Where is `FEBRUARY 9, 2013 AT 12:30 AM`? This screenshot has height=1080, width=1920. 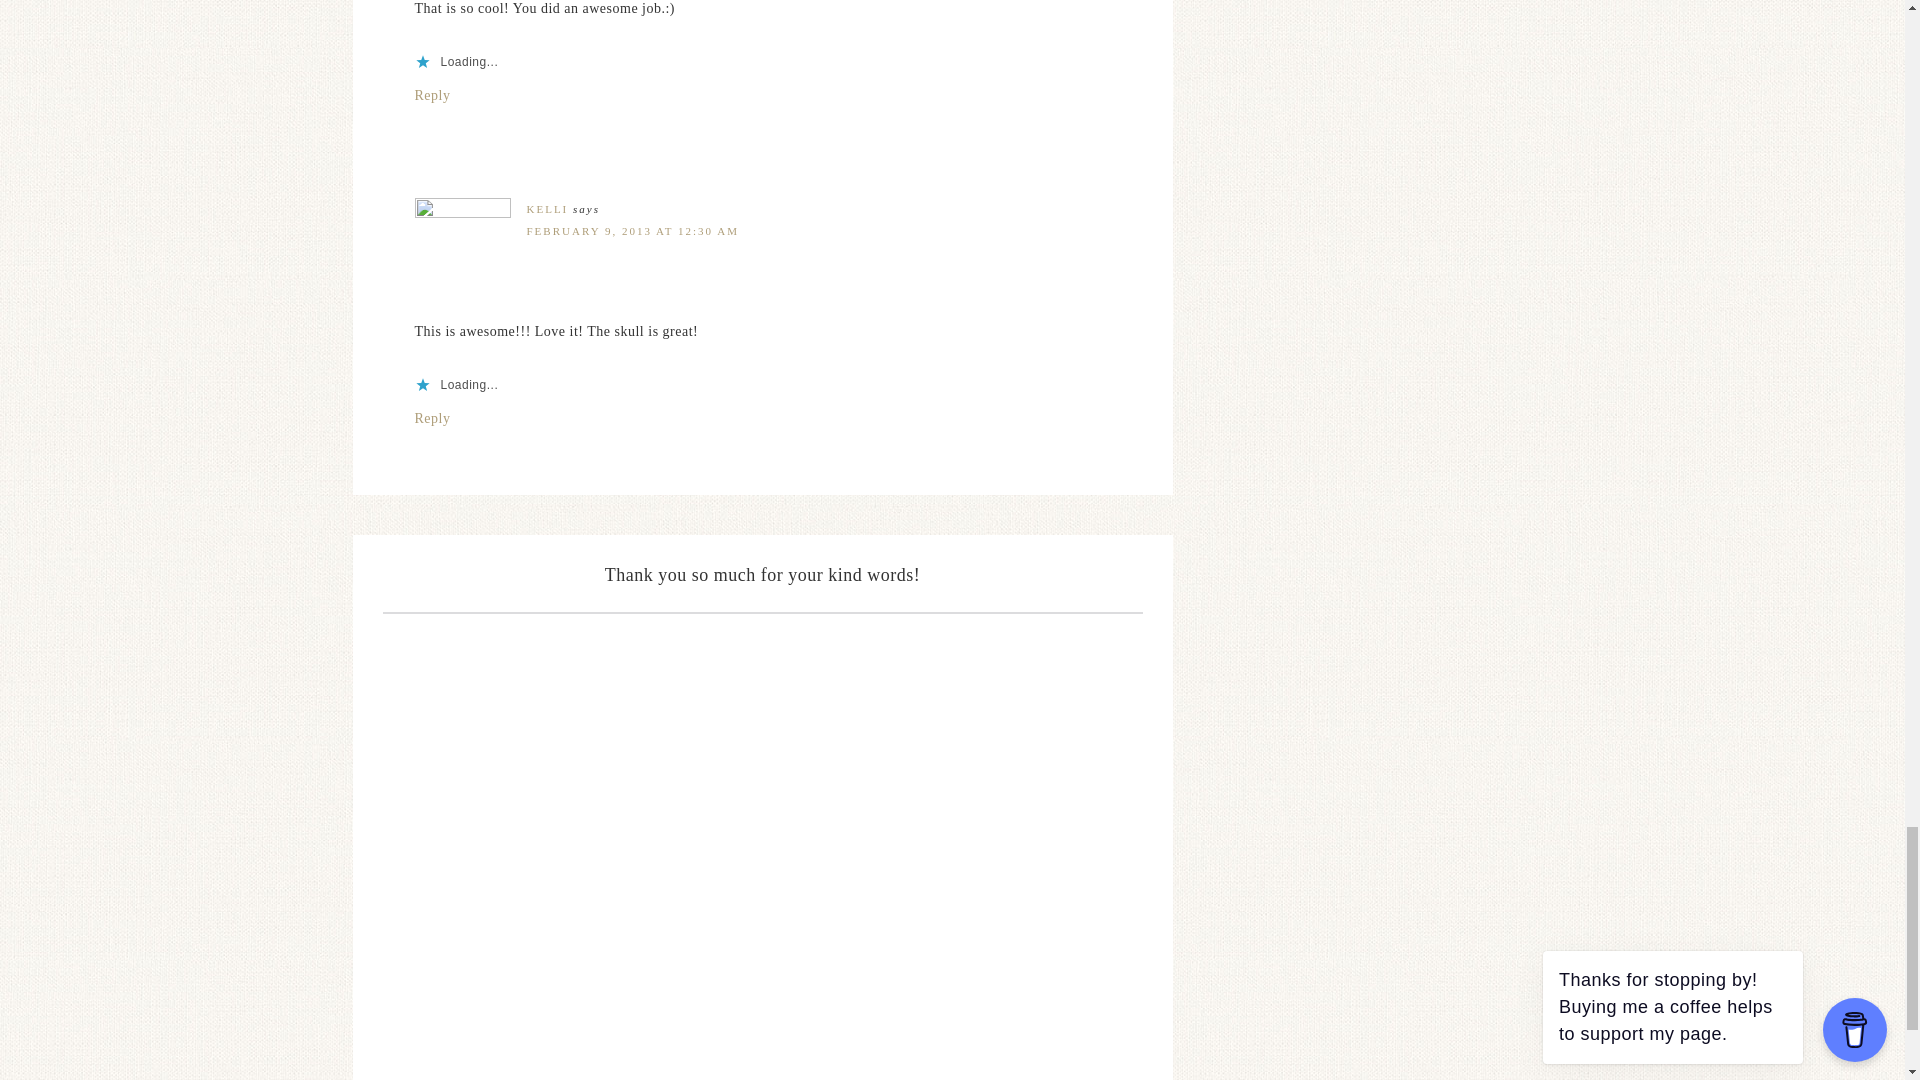 FEBRUARY 9, 2013 AT 12:30 AM is located at coordinates (632, 230).